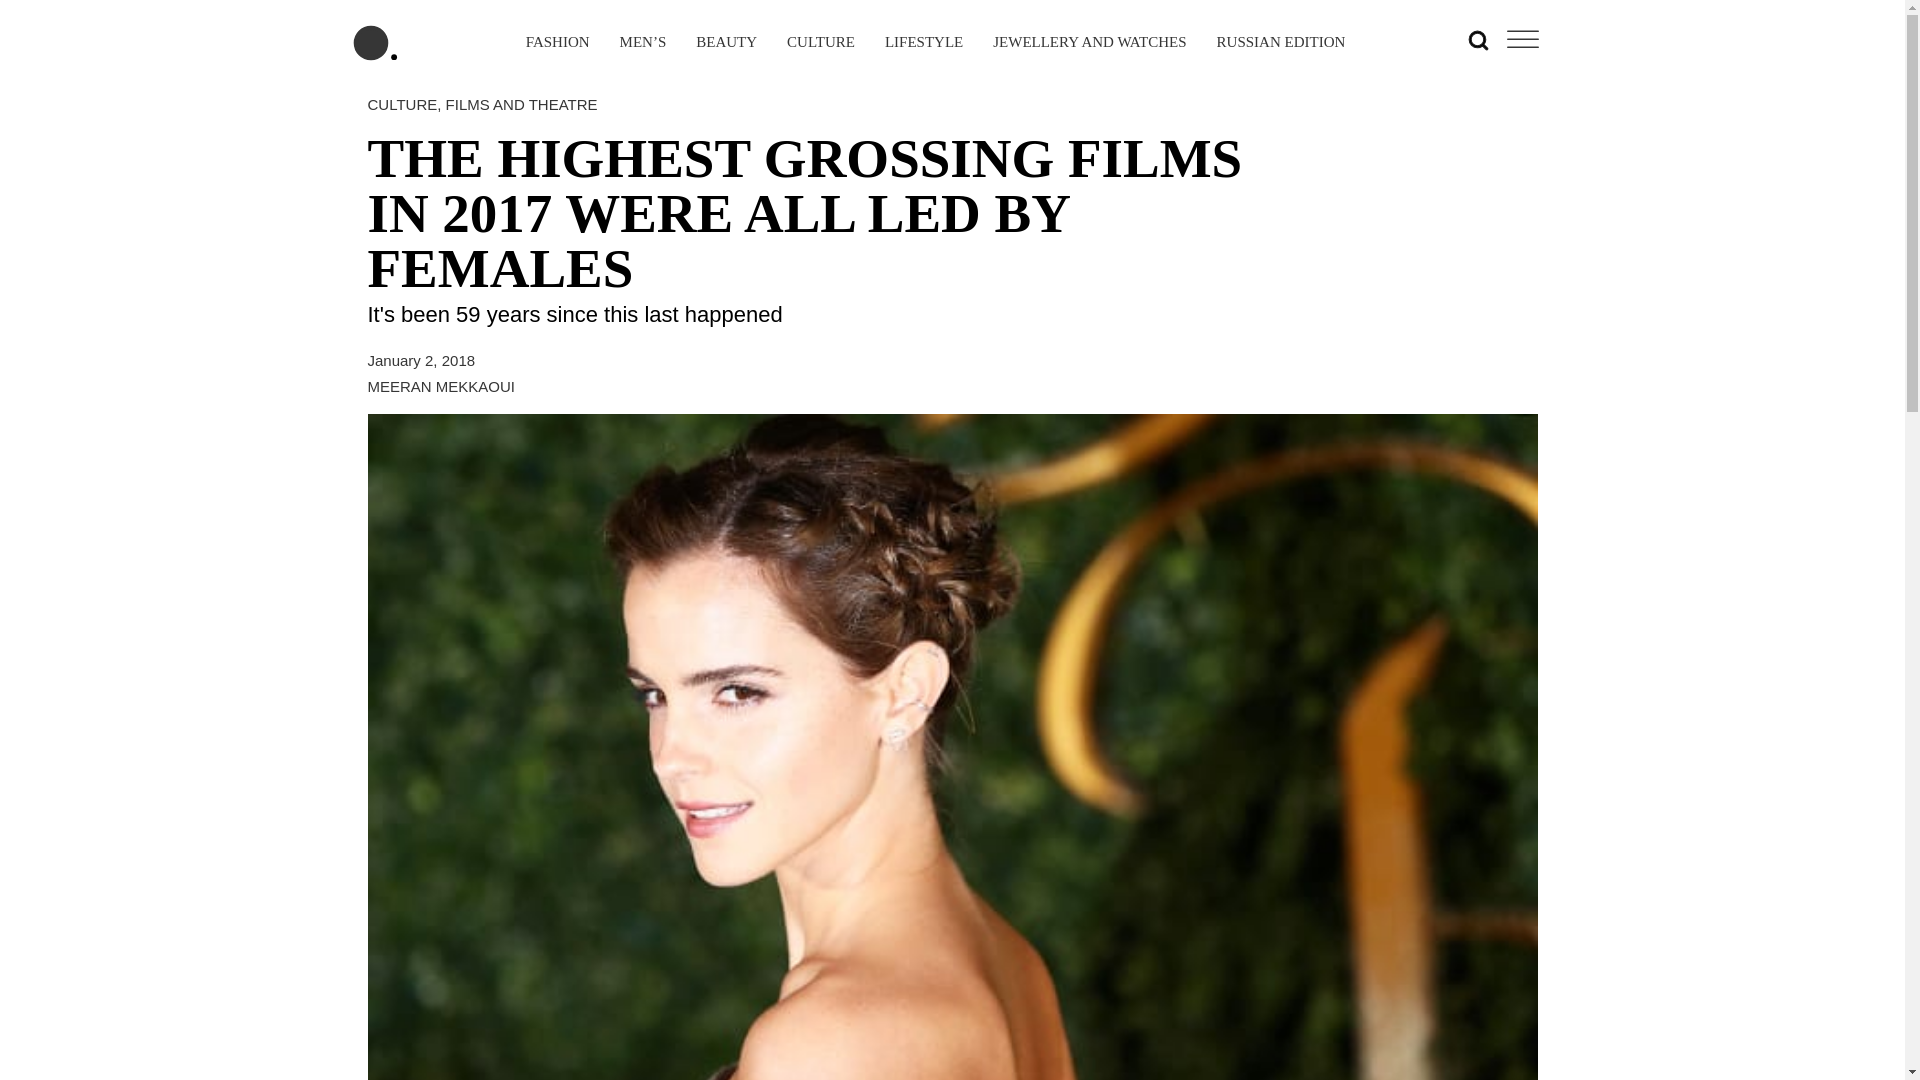 The width and height of the screenshot is (1920, 1080). Describe the element at coordinates (558, 43) in the screenshot. I see `FASHION` at that location.